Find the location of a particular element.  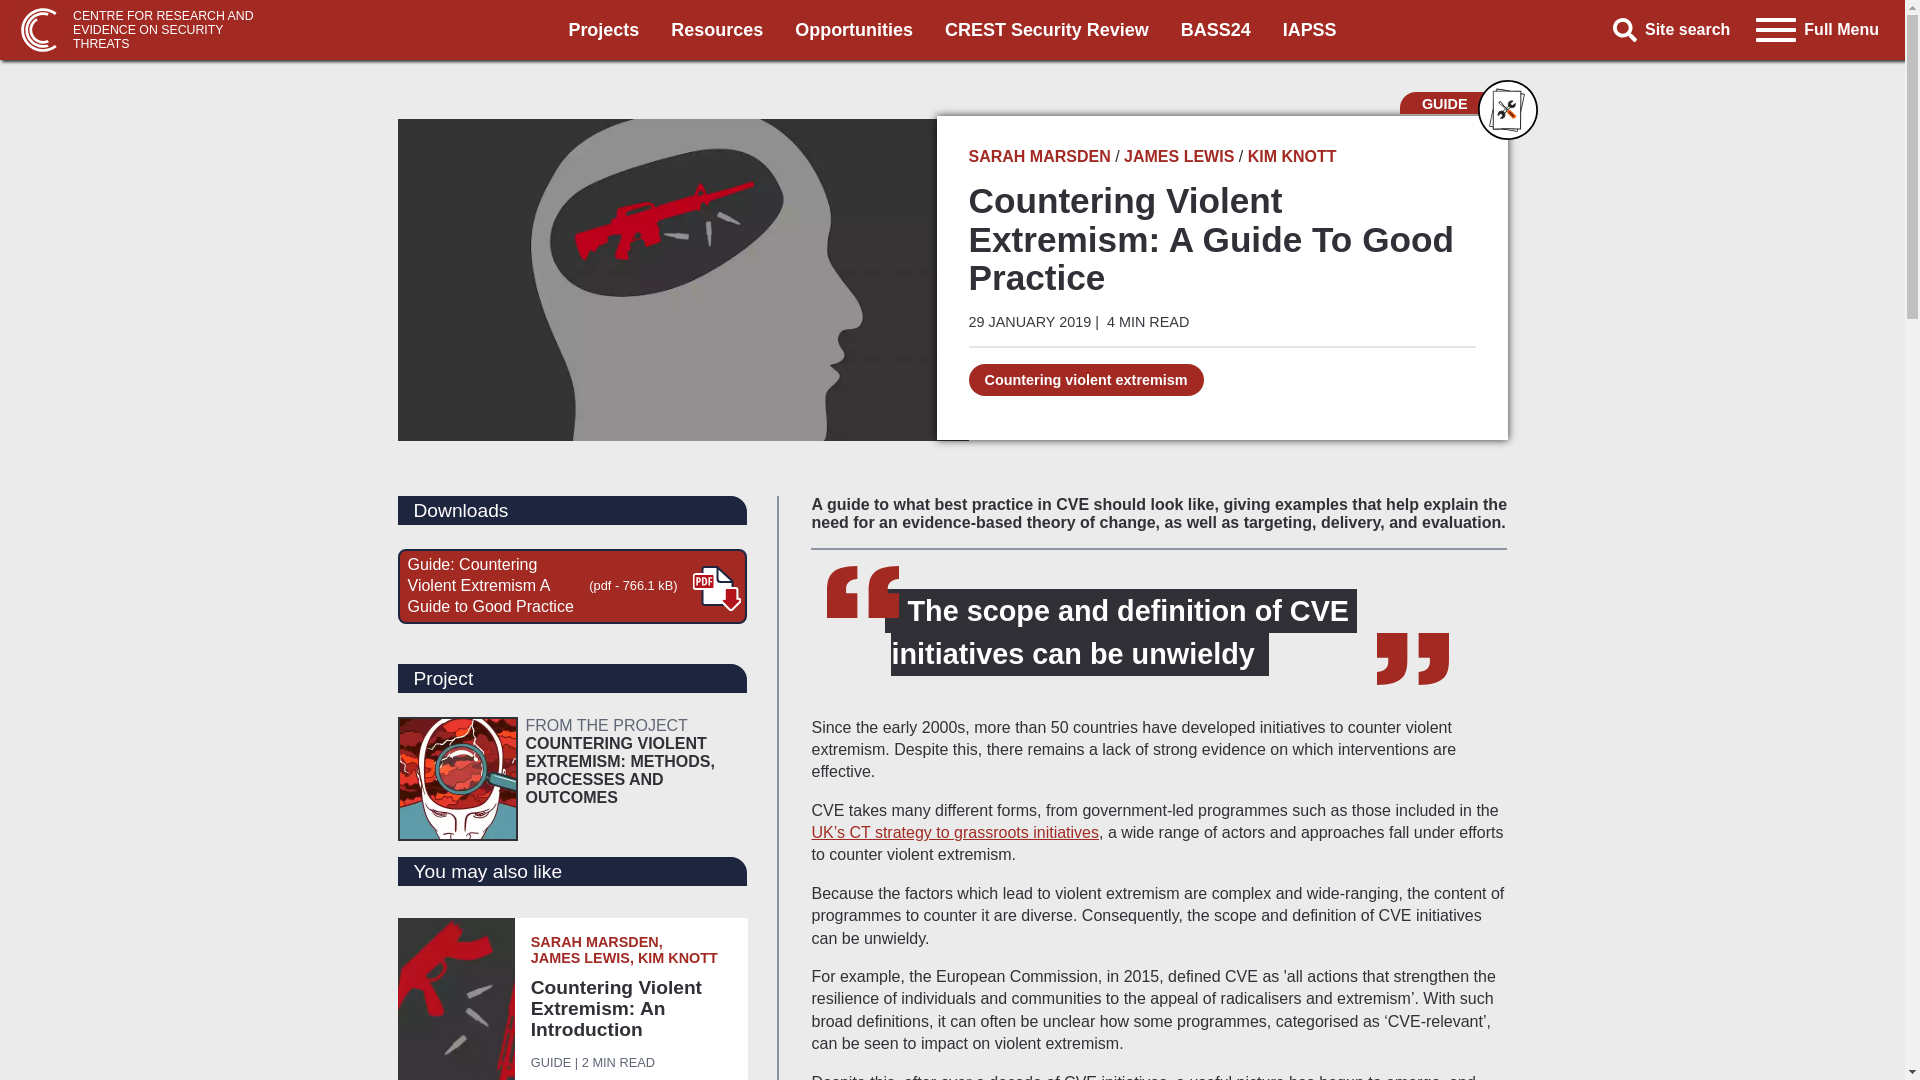

Resources is located at coordinates (1453, 102).